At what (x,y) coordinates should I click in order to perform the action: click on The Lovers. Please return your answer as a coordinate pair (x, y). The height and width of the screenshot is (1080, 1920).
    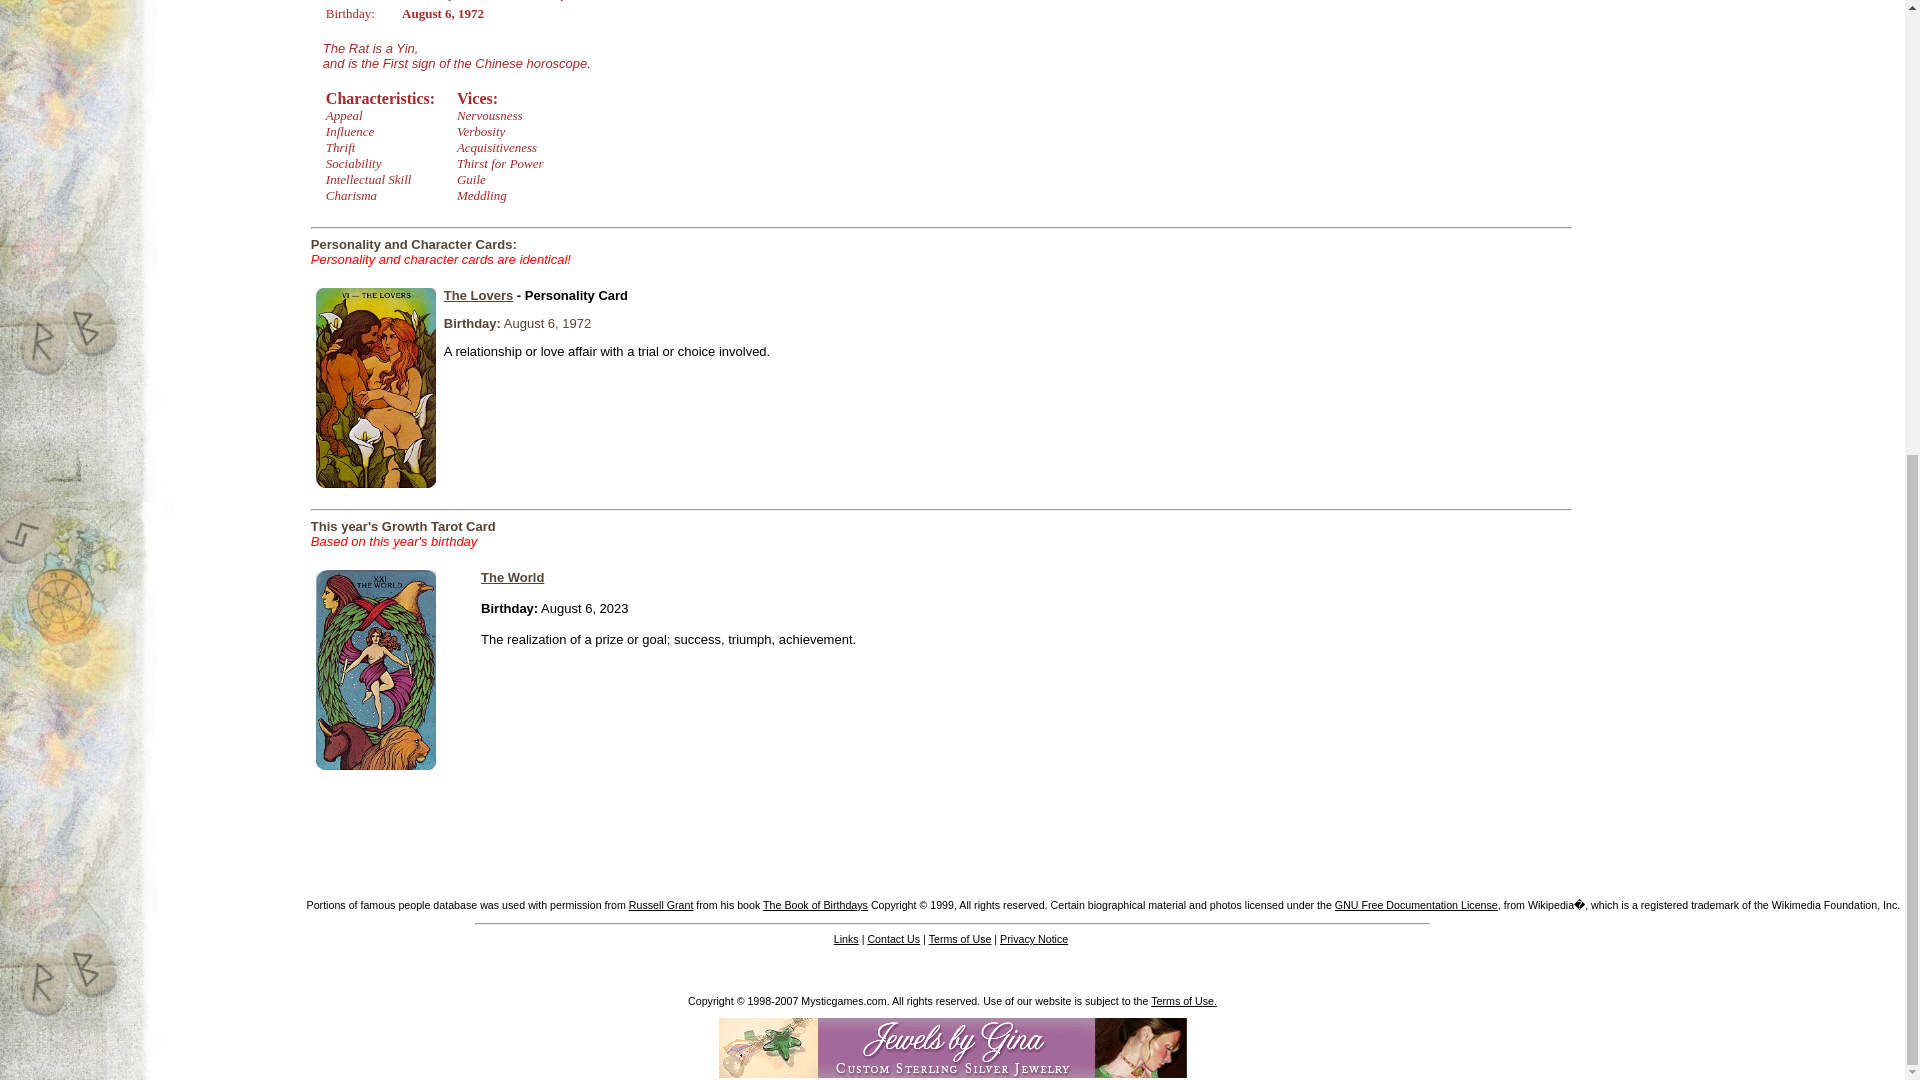
    Looking at the image, I should click on (478, 296).